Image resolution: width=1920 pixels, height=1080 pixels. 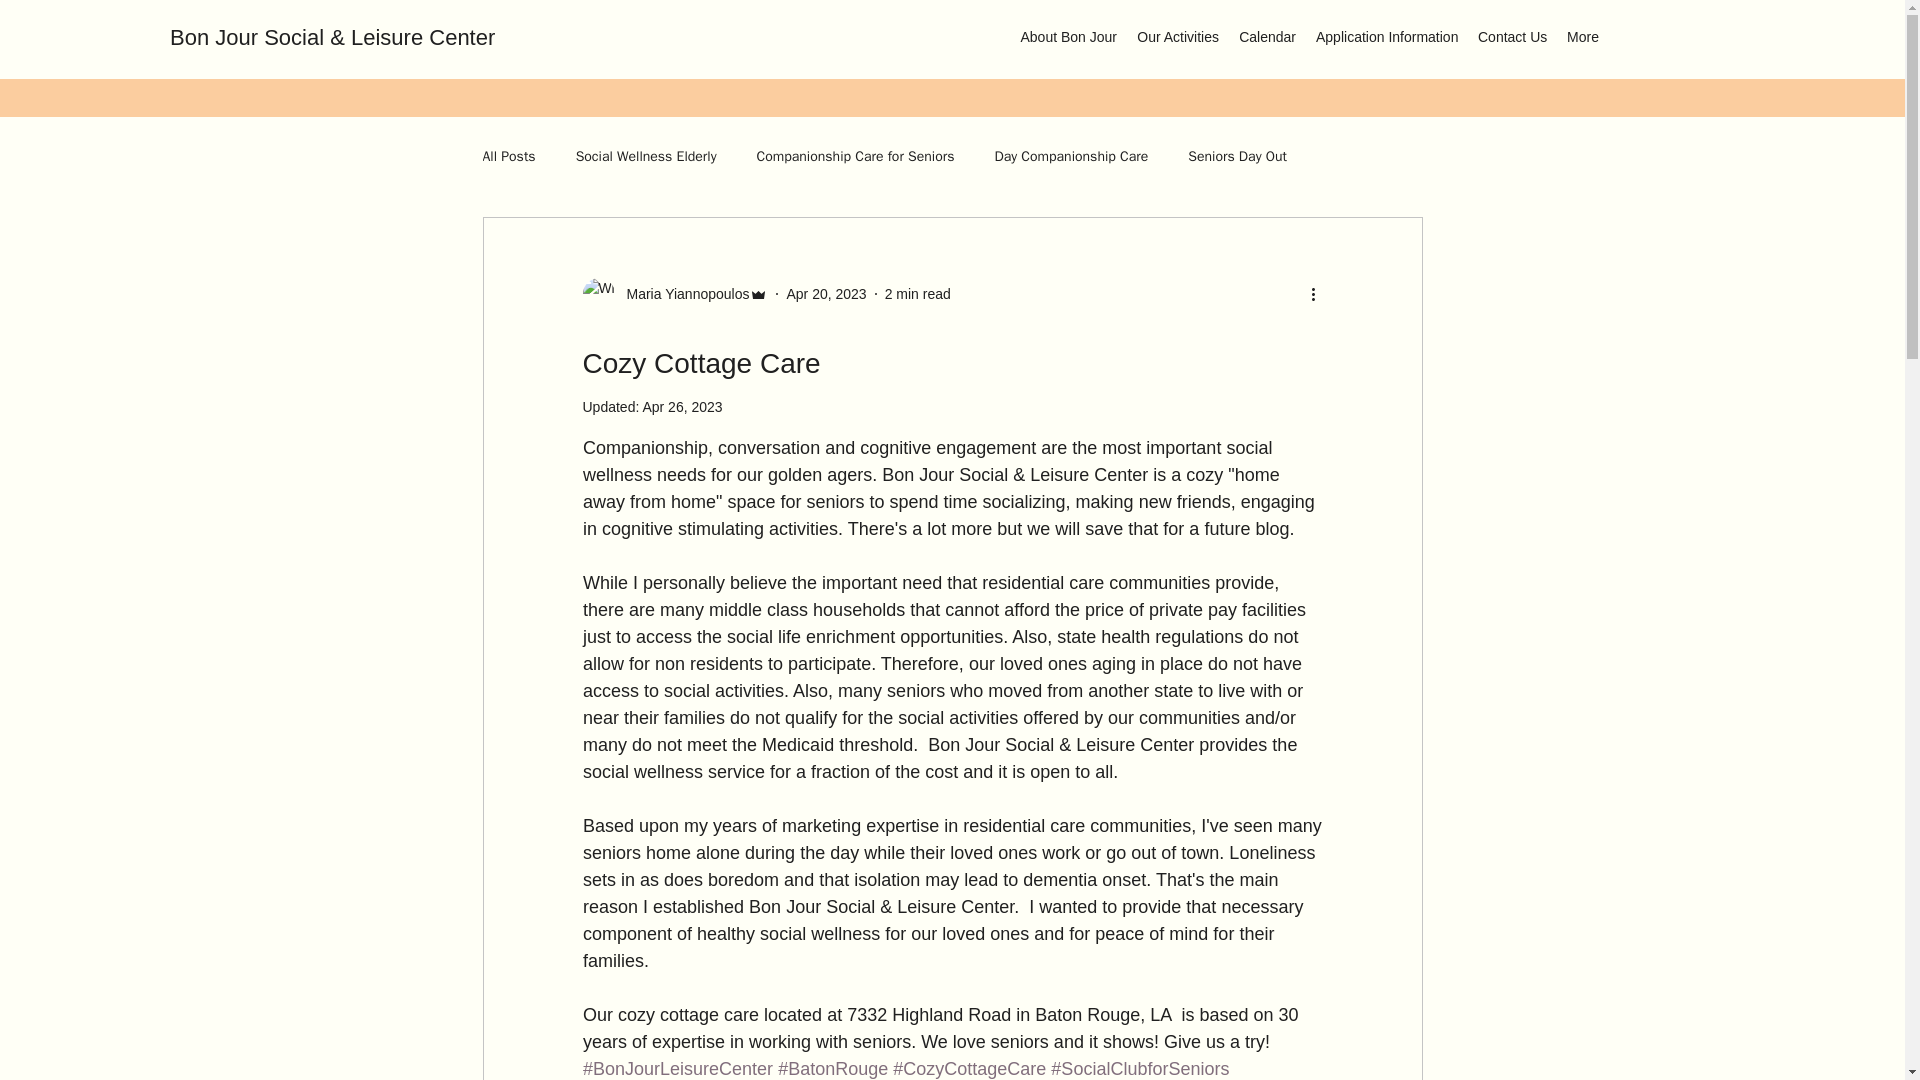 What do you see at coordinates (1071, 156) in the screenshot?
I see `Day Companionship Care` at bounding box center [1071, 156].